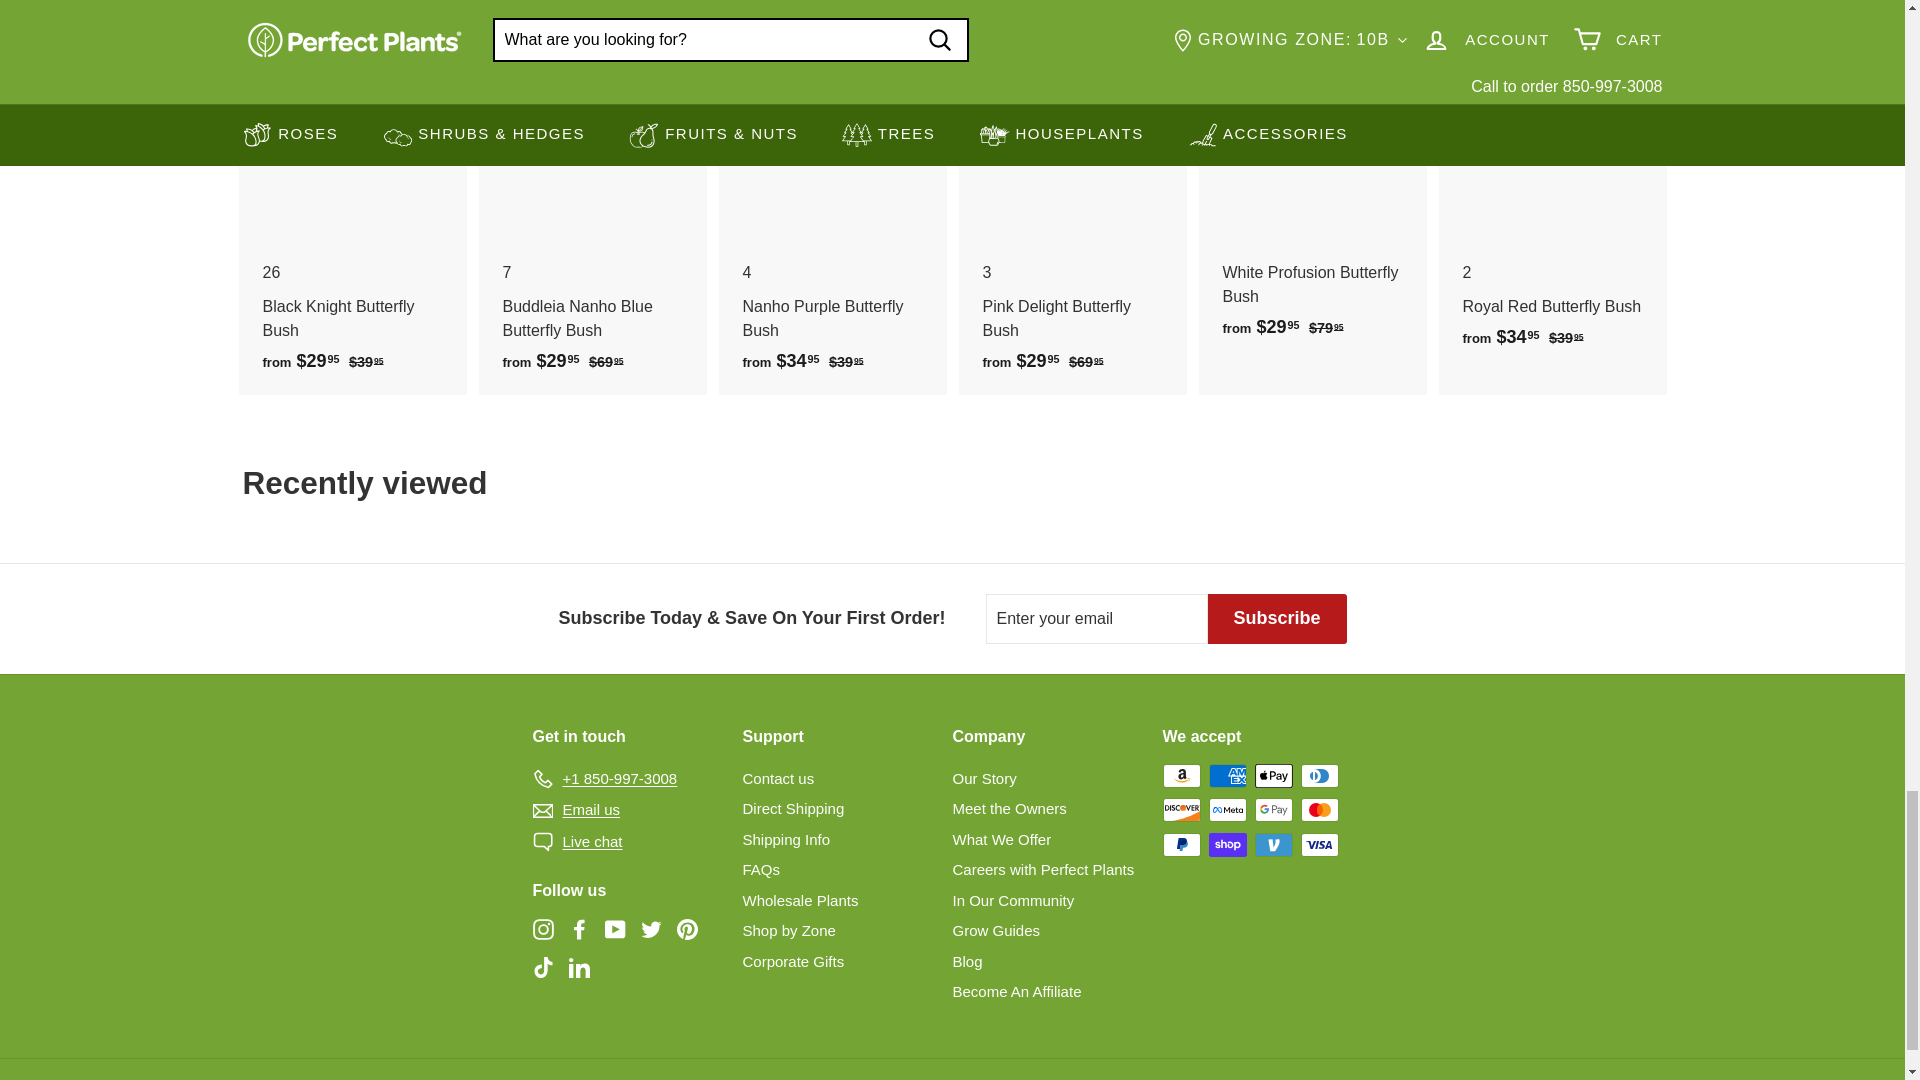  What do you see at coordinates (578, 929) in the screenshot?
I see `Perfect Plants Nursery on Facebook` at bounding box center [578, 929].